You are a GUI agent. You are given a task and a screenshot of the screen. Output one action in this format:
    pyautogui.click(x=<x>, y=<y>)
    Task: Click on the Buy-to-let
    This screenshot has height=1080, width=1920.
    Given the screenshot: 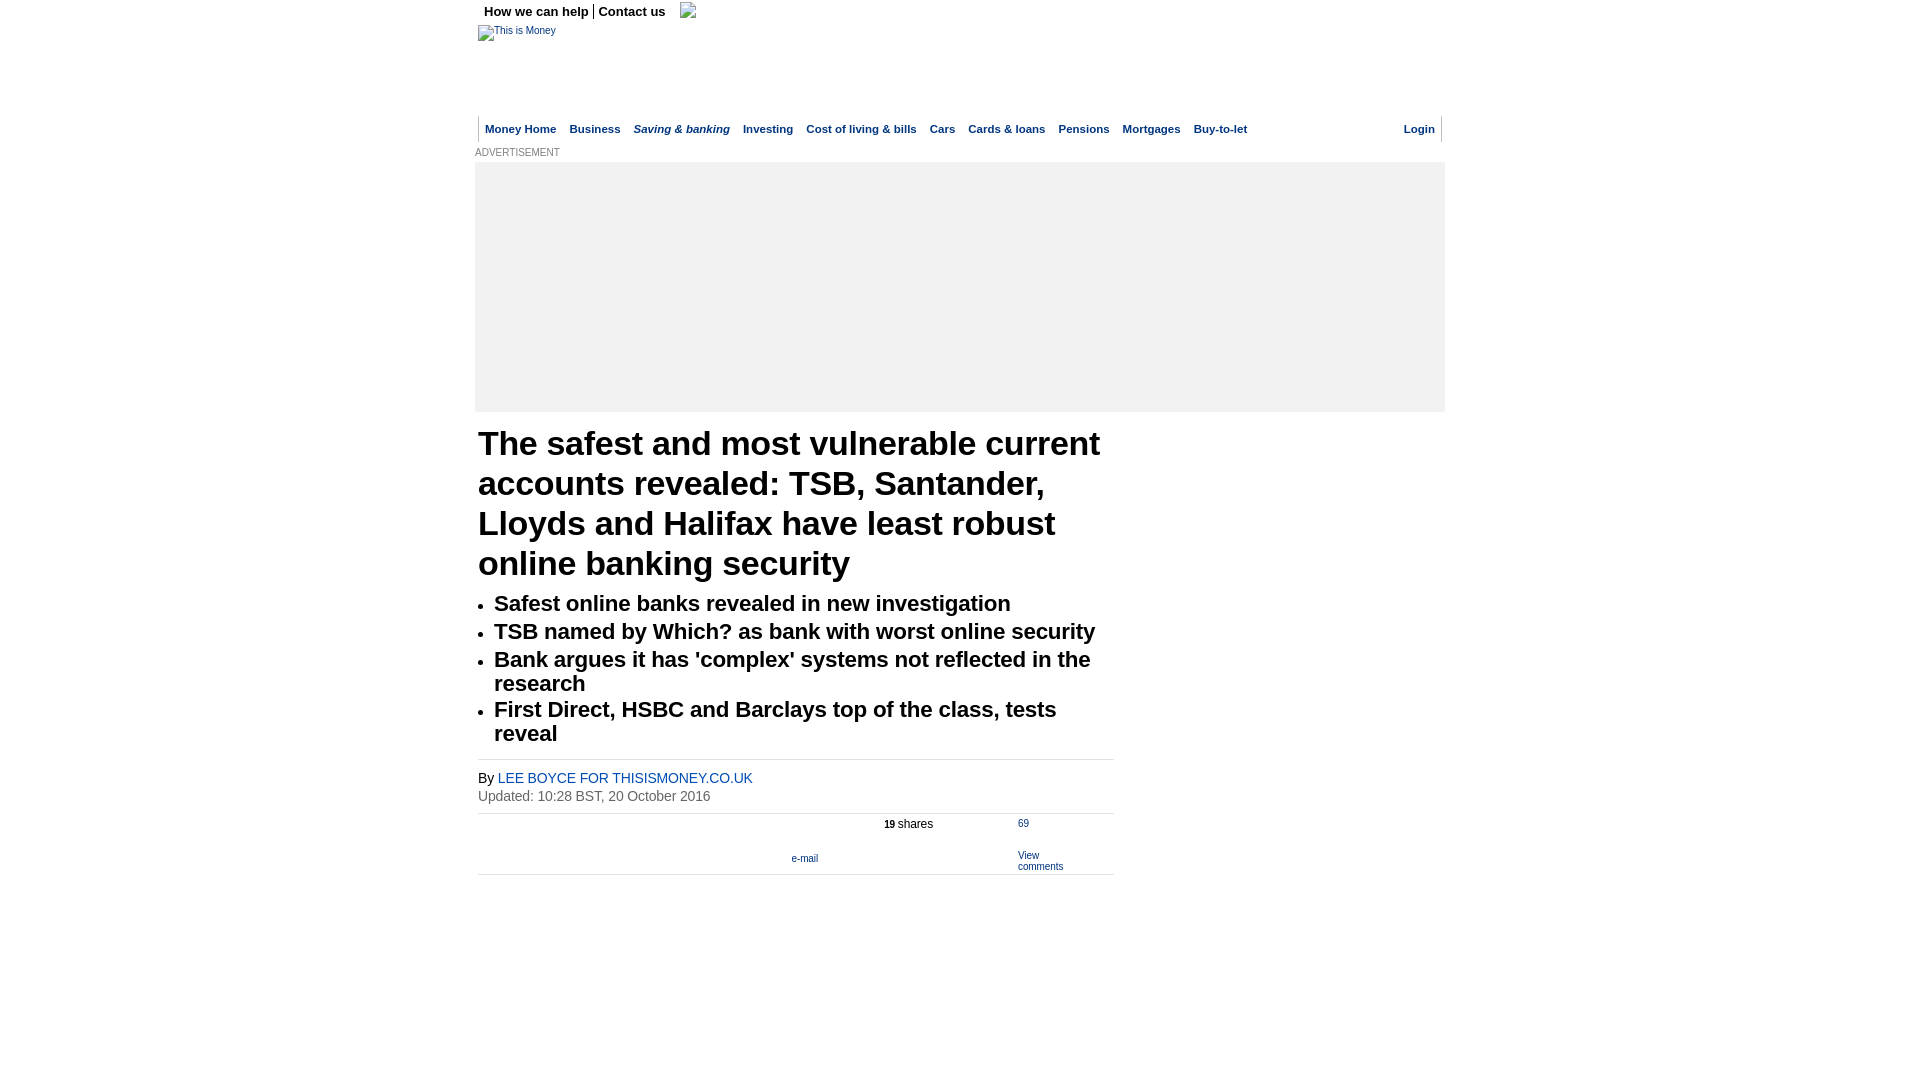 What is the action you would take?
    pyautogui.click(x=1221, y=129)
    